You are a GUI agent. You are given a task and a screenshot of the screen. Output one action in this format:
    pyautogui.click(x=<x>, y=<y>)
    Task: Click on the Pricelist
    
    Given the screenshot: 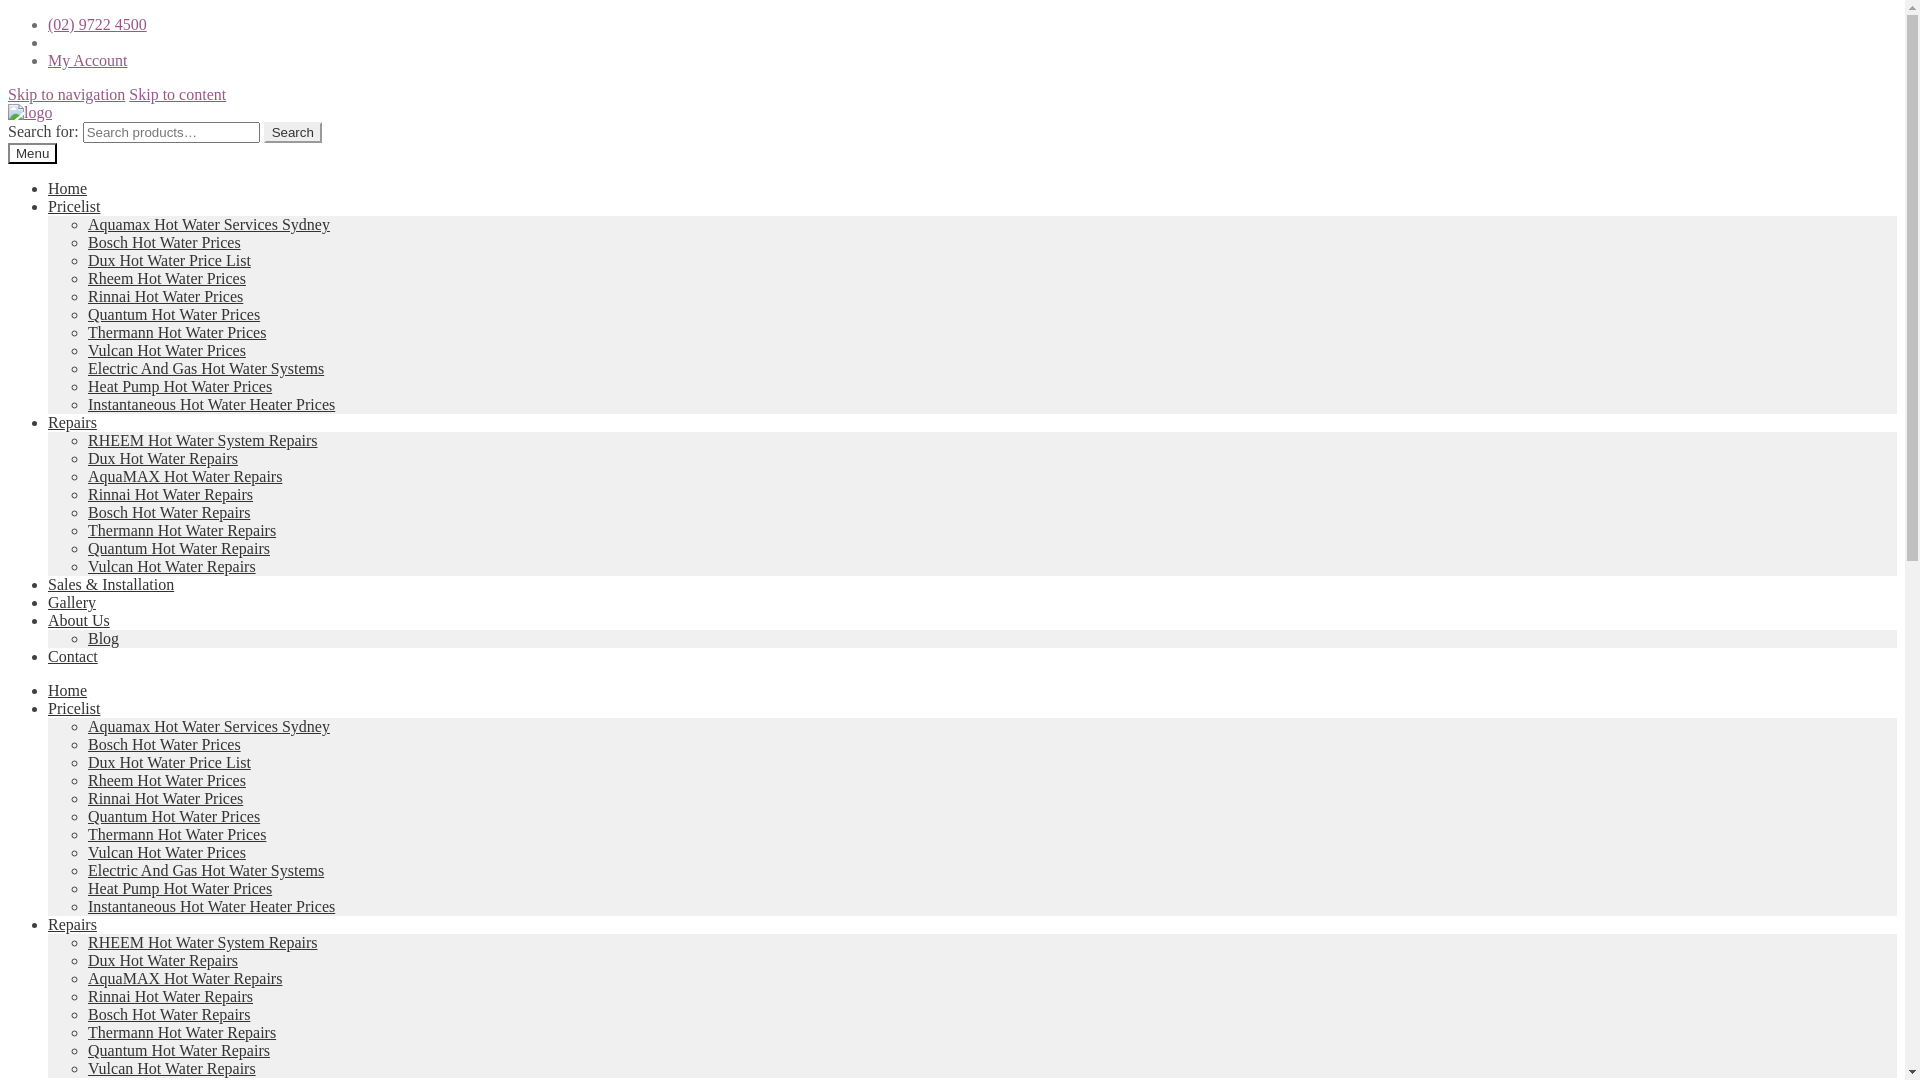 What is the action you would take?
    pyautogui.click(x=74, y=708)
    